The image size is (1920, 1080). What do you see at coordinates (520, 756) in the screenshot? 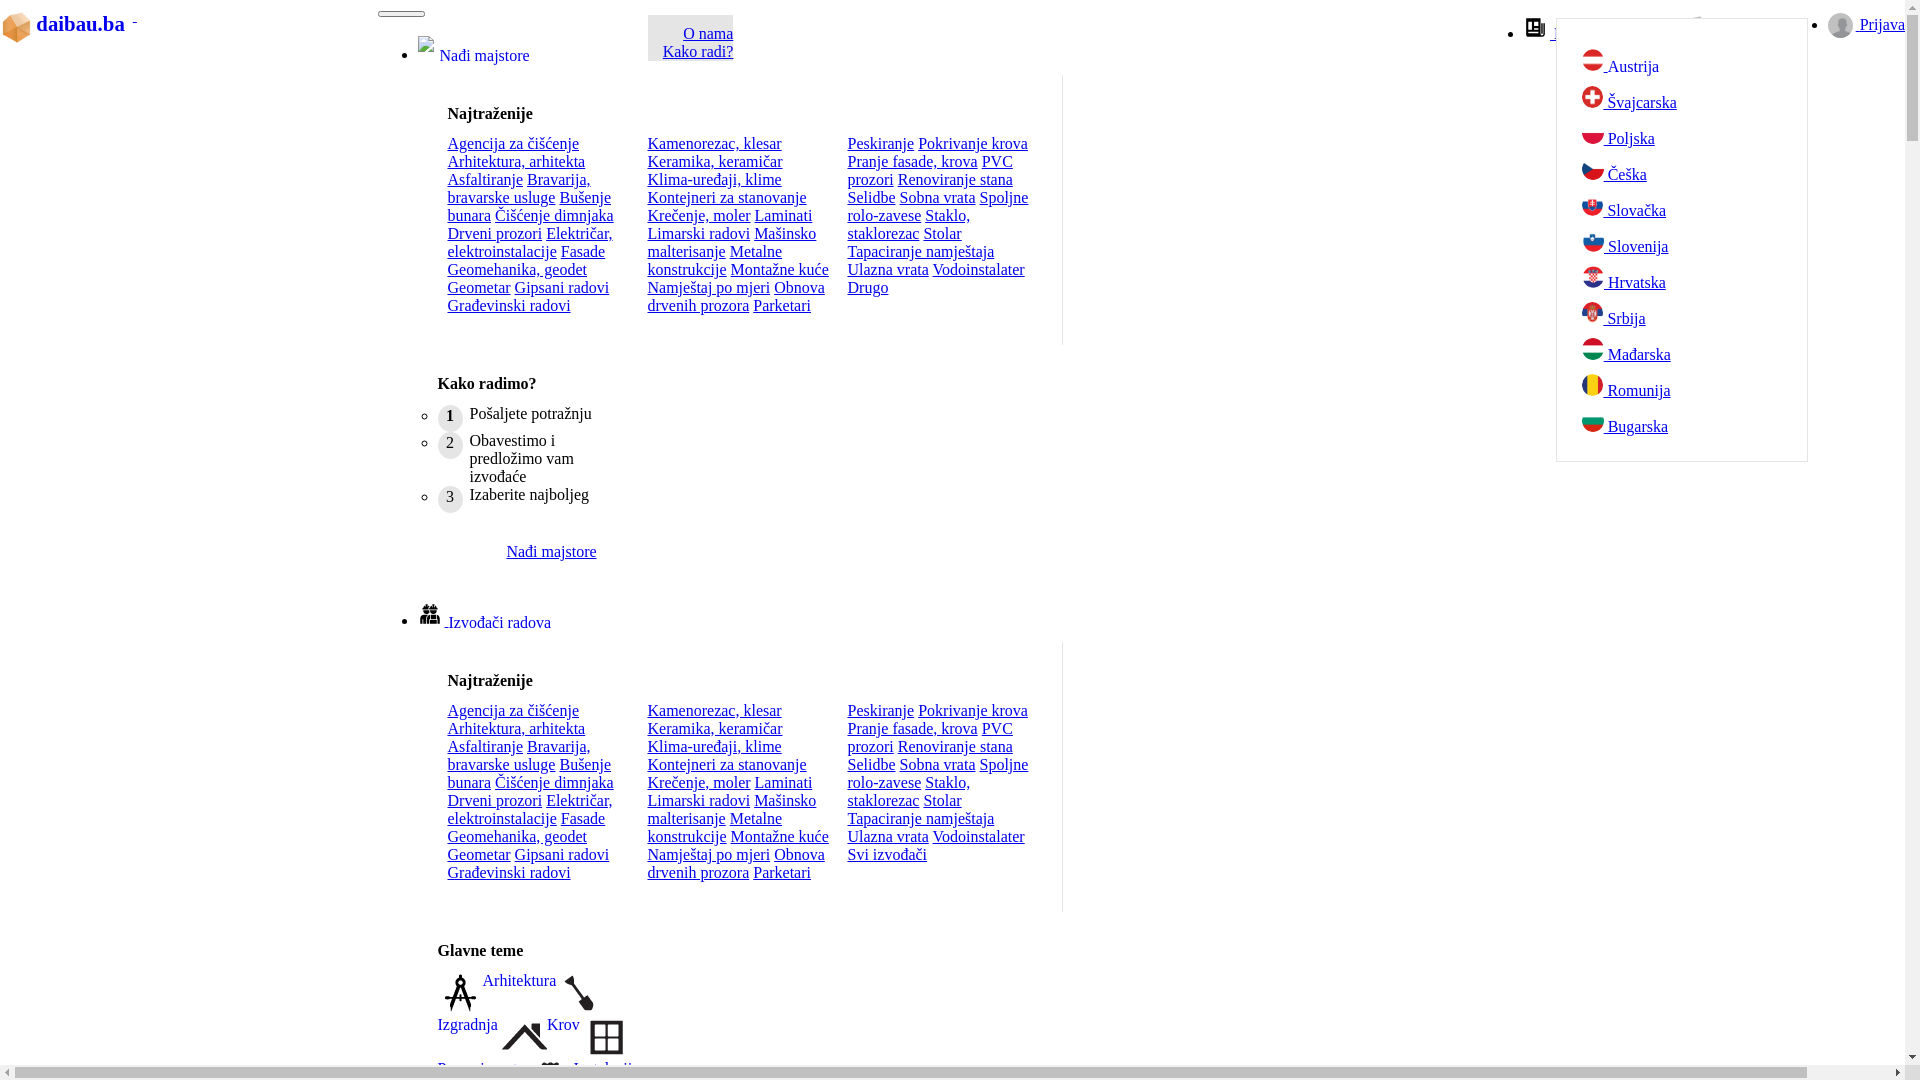
I see `Bravarija, bravarske usluge` at bounding box center [520, 756].